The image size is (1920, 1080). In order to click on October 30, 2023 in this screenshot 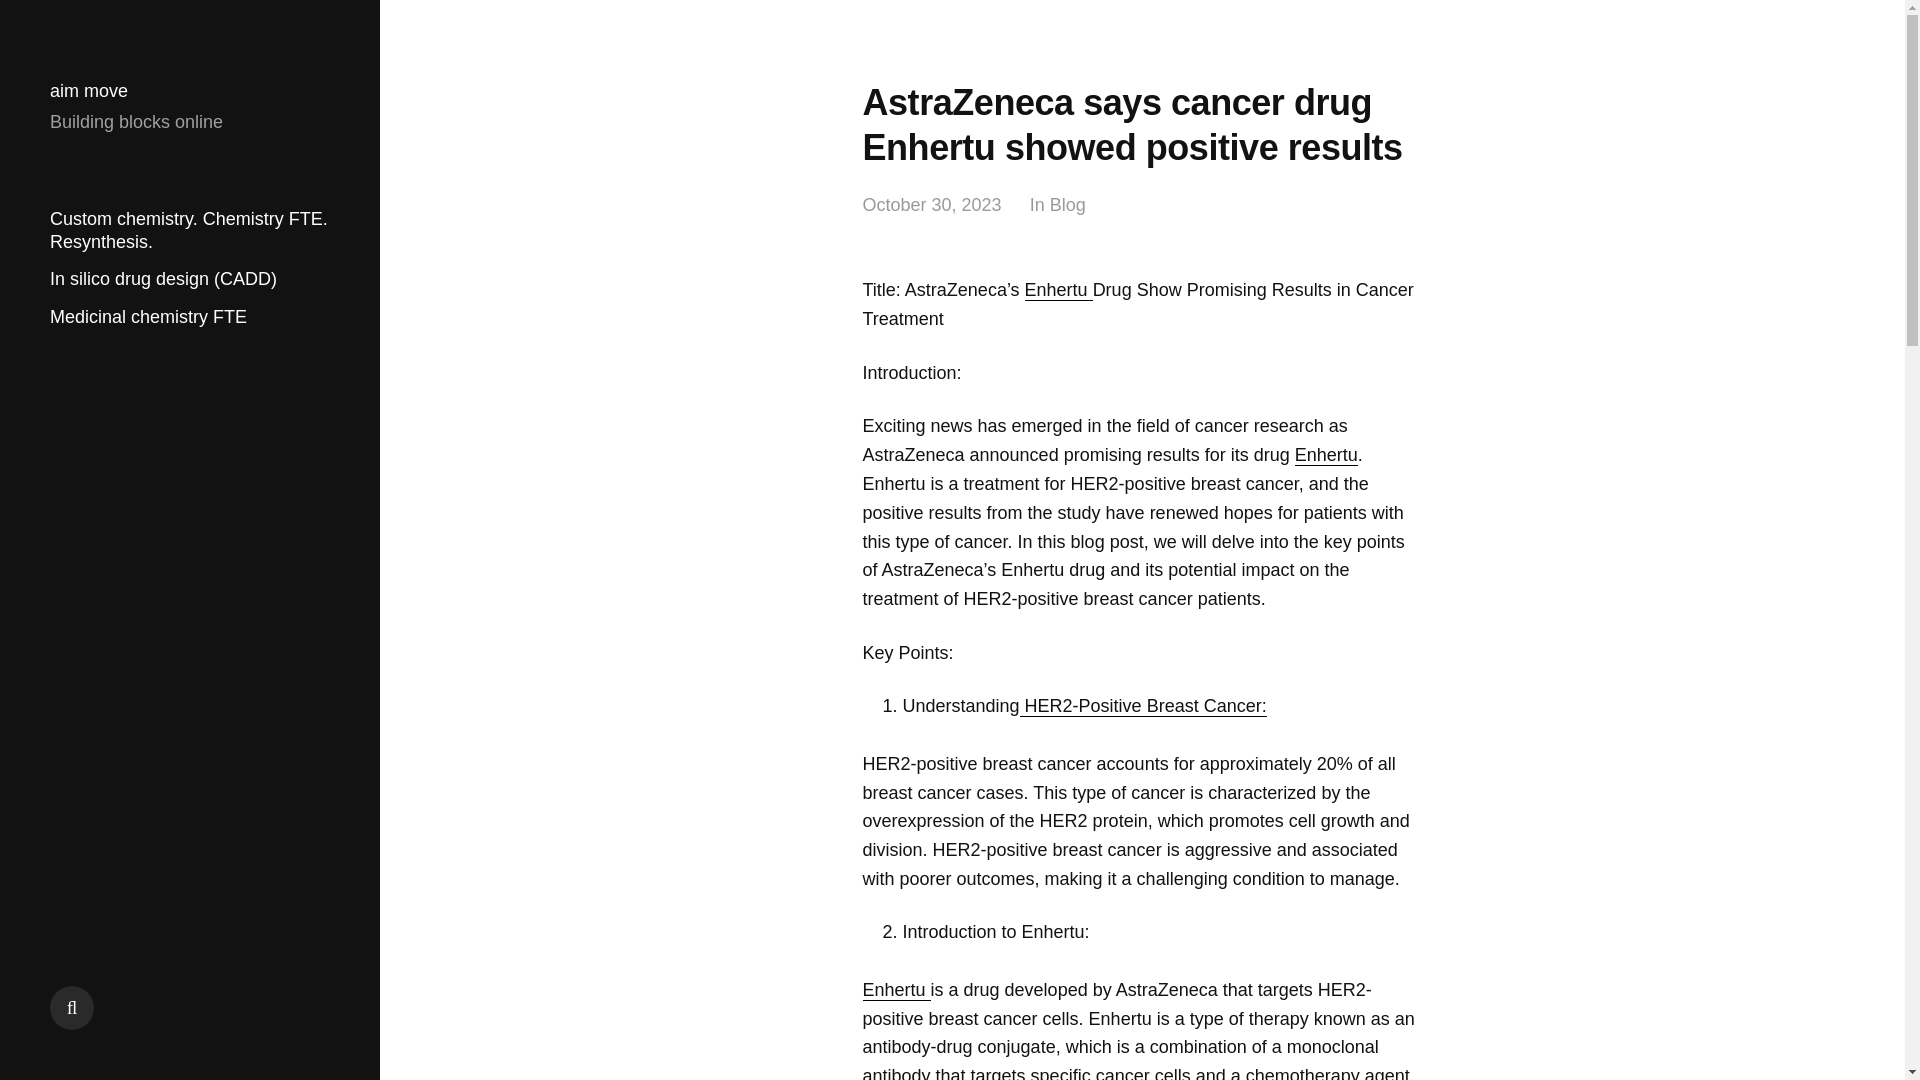, I will do `click(931, 206)`.